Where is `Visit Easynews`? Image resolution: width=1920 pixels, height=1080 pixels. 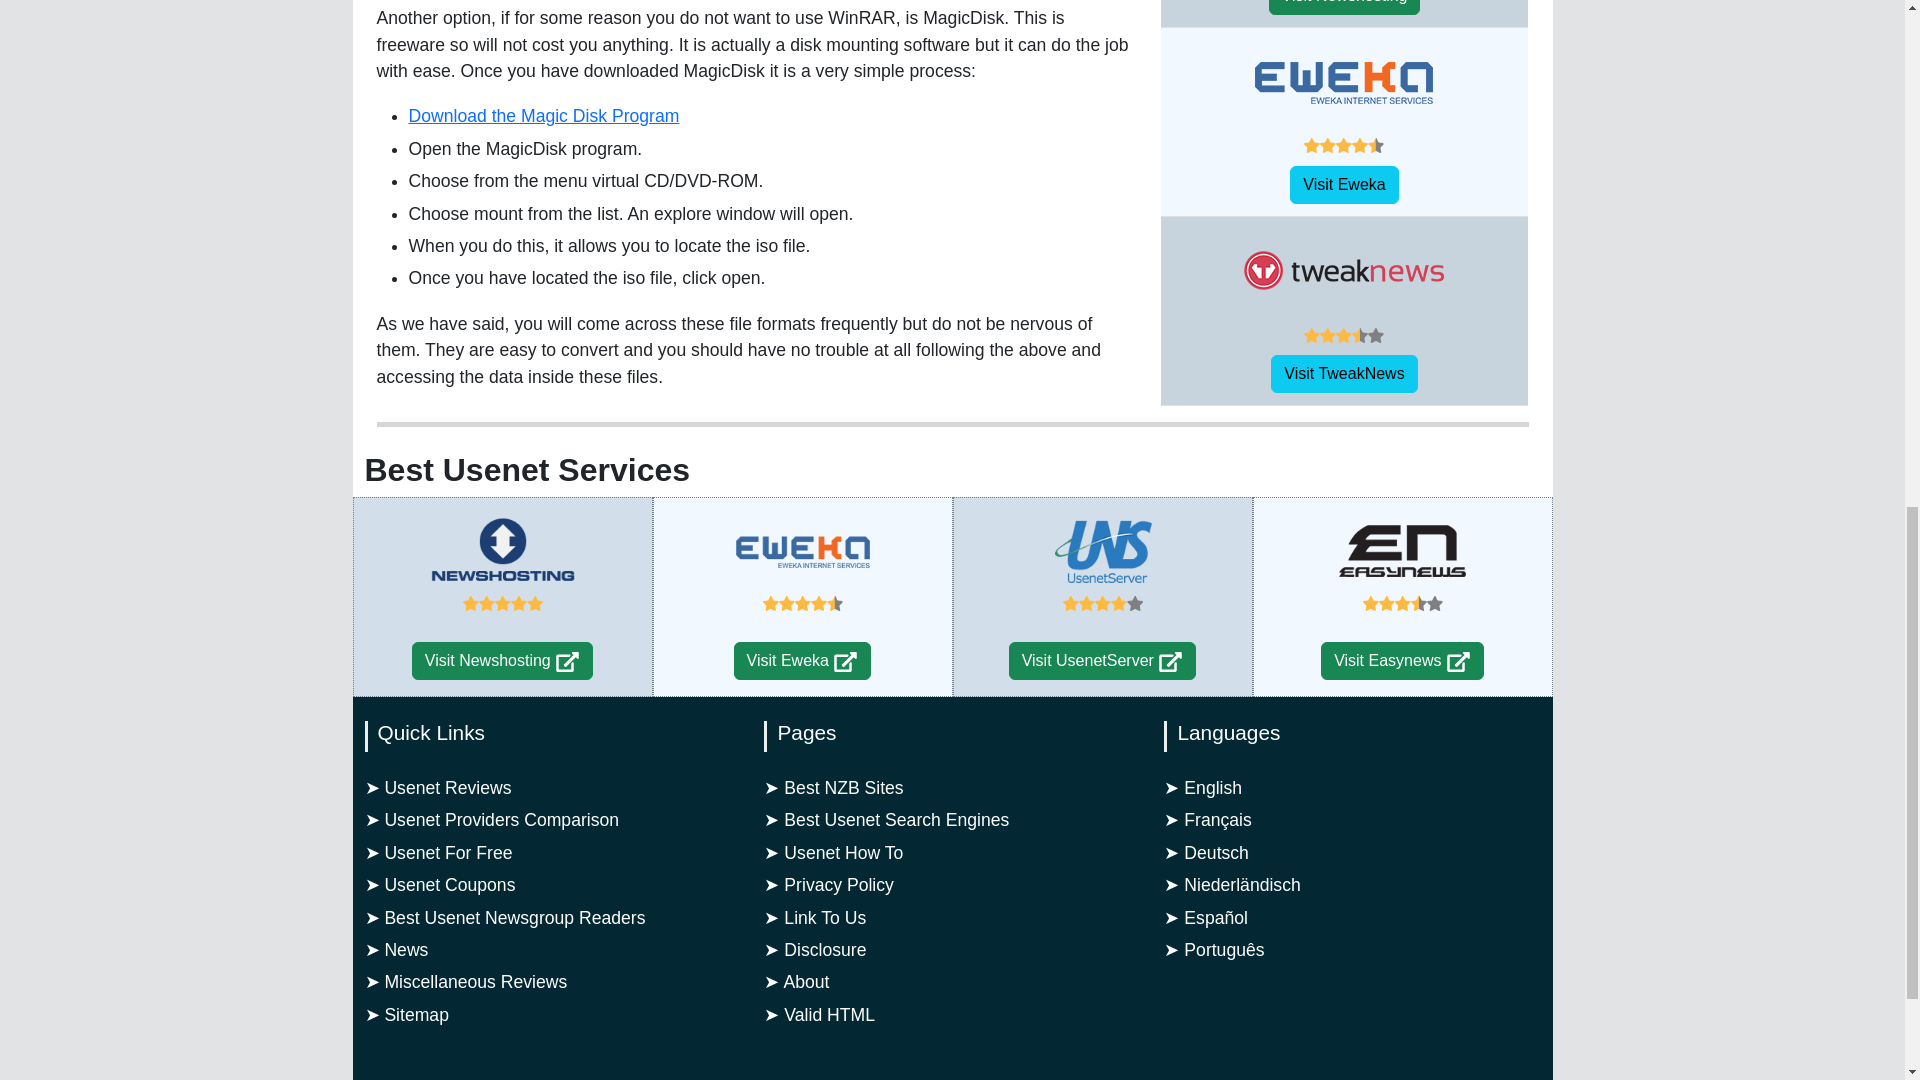 Visit Easynews is located at coordinates (1458, 662).